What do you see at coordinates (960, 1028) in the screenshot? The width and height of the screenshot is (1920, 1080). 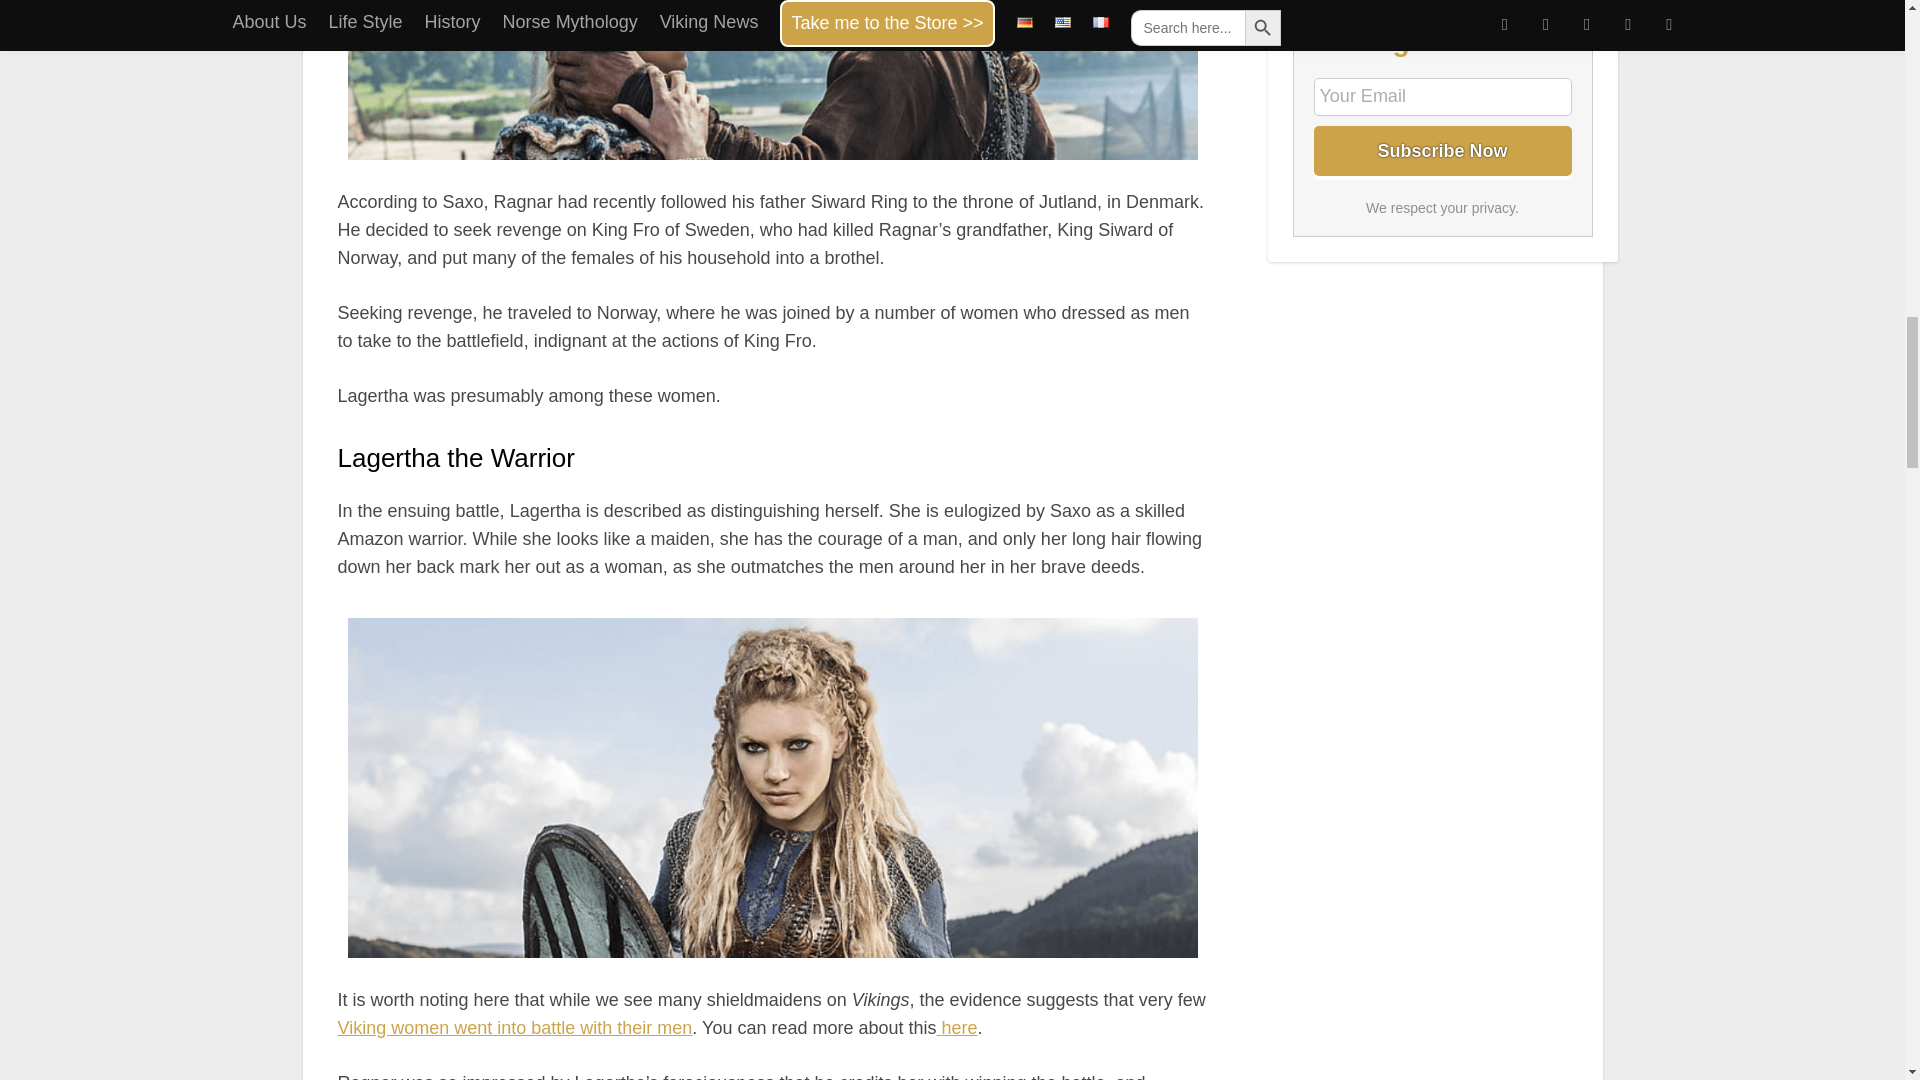 I see `here` at bounding box center [960, 1028].